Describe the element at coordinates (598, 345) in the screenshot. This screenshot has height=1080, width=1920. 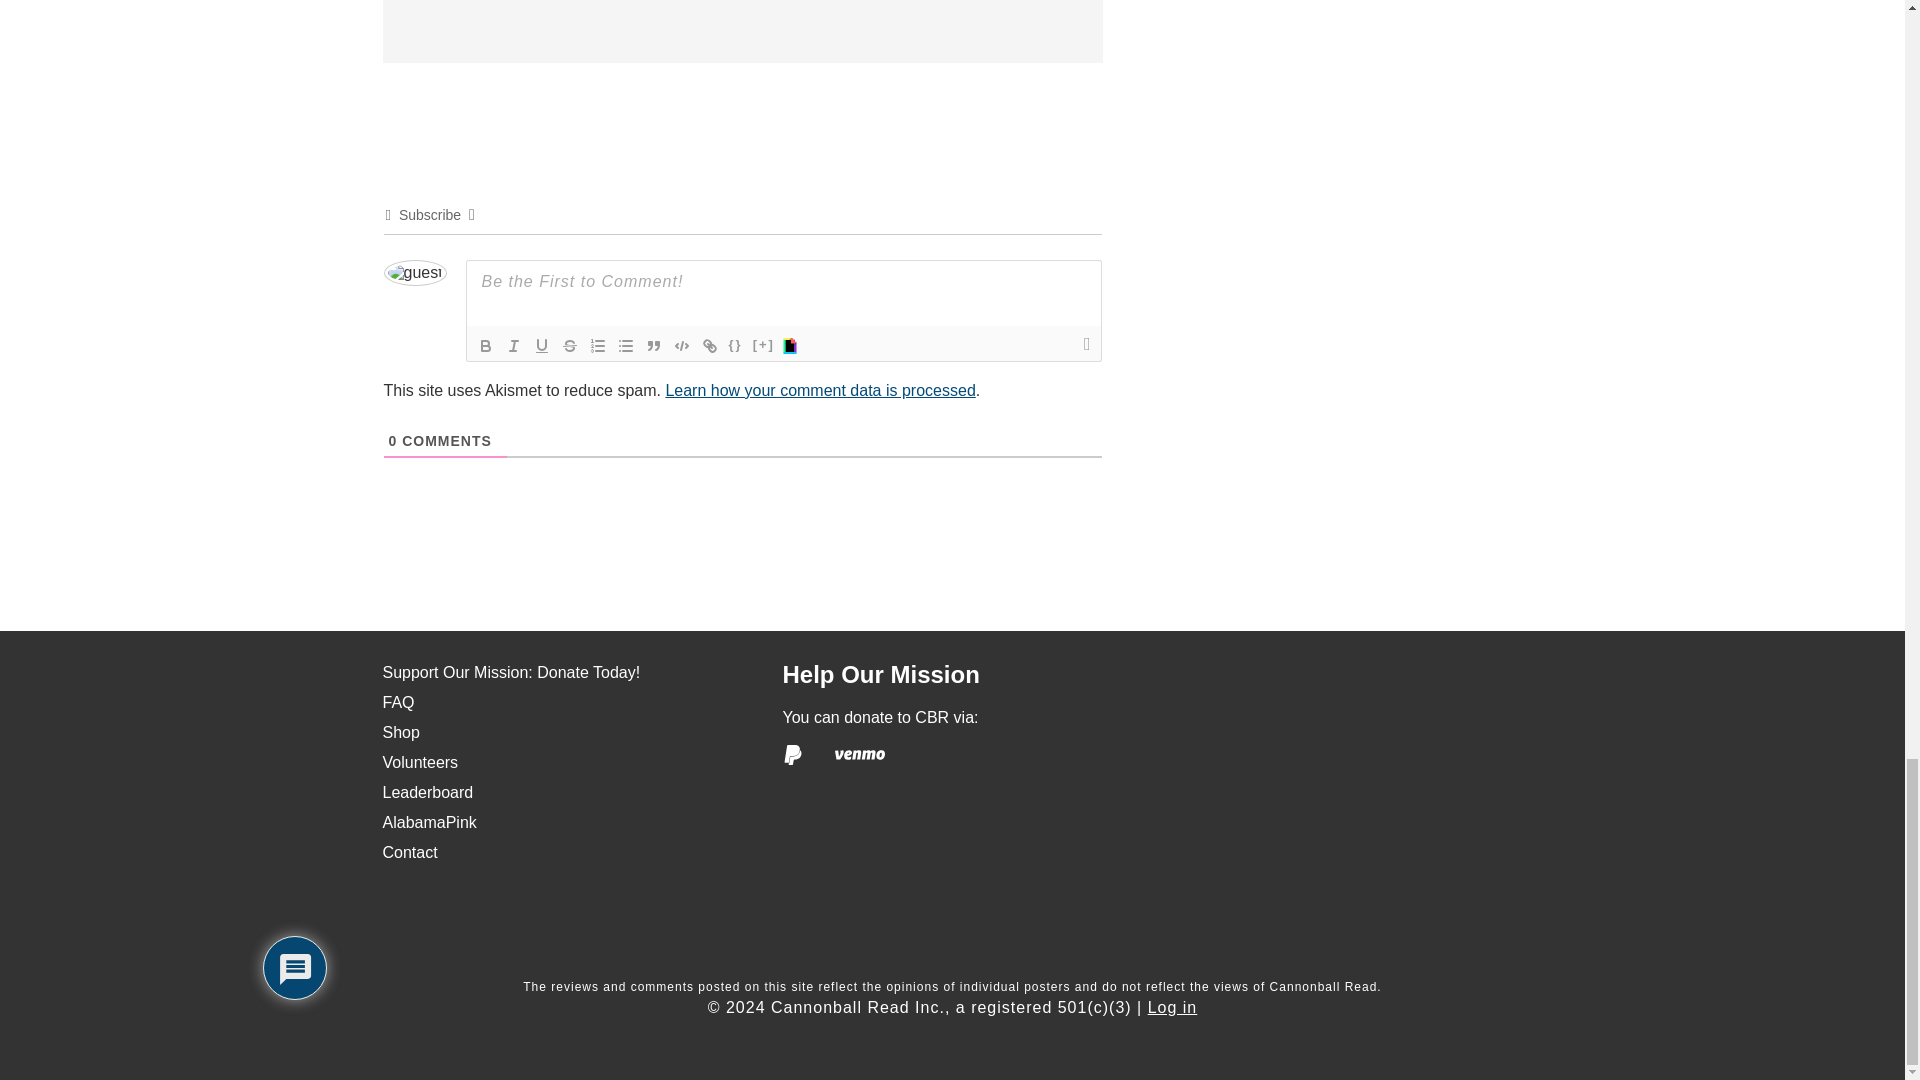
I see `Ordered List` at that location.